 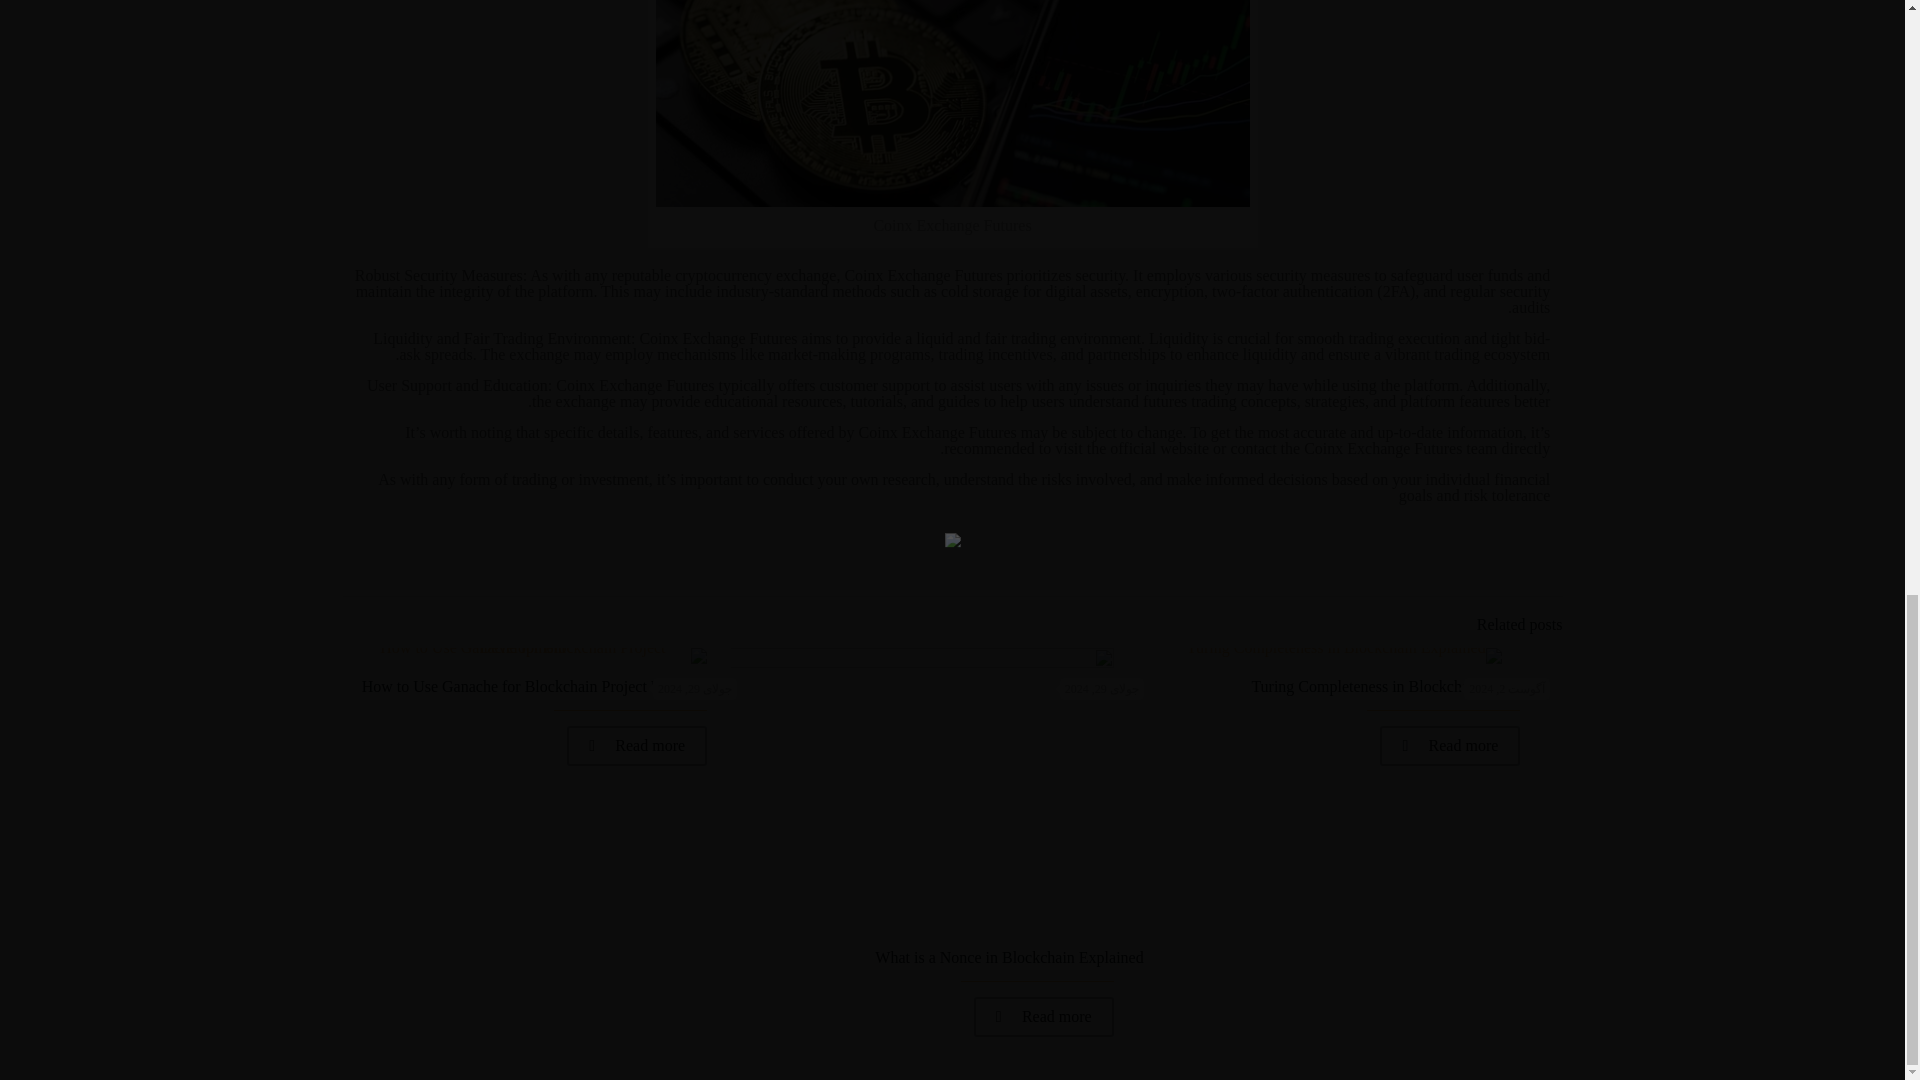 I want to click on How to Use Ganache for Blockchain Project Development, so click(x=550, y=686).